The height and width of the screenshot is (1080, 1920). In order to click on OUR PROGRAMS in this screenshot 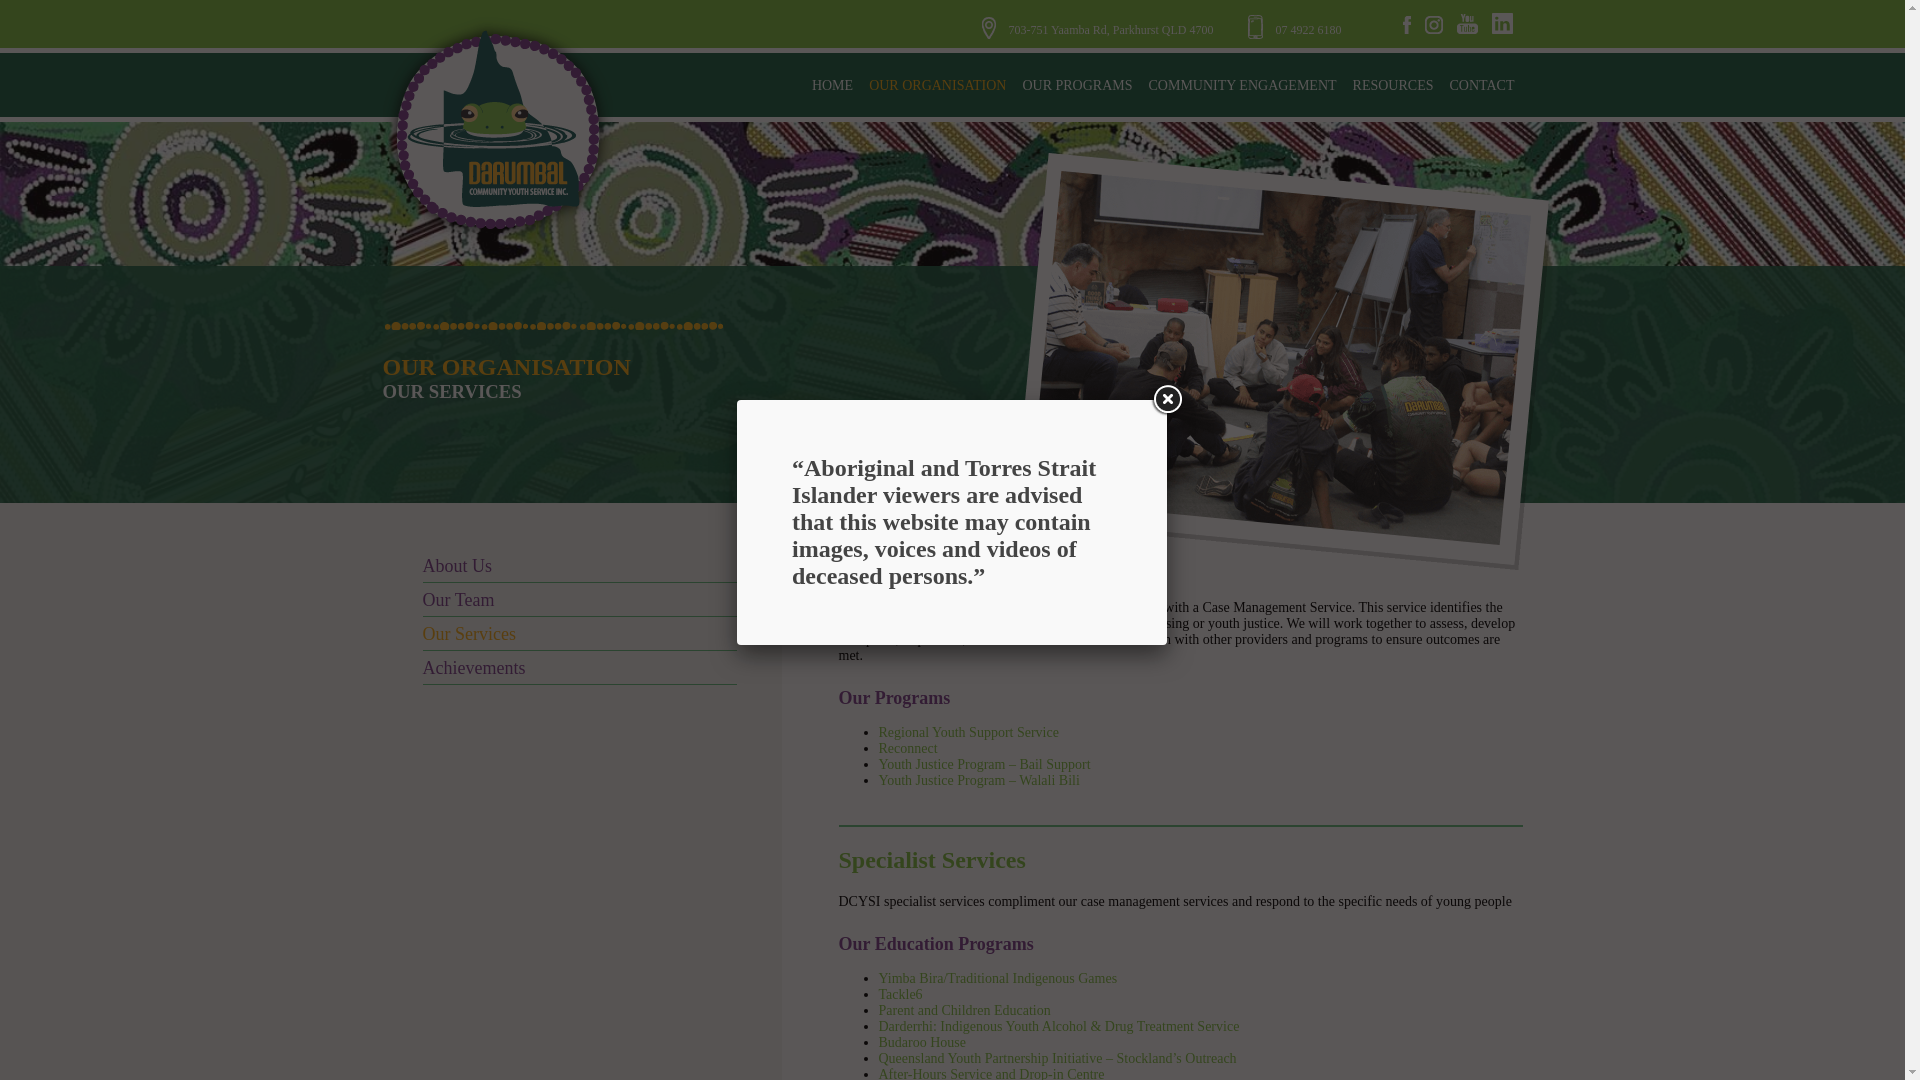, I will do `click(1076, 85)`.